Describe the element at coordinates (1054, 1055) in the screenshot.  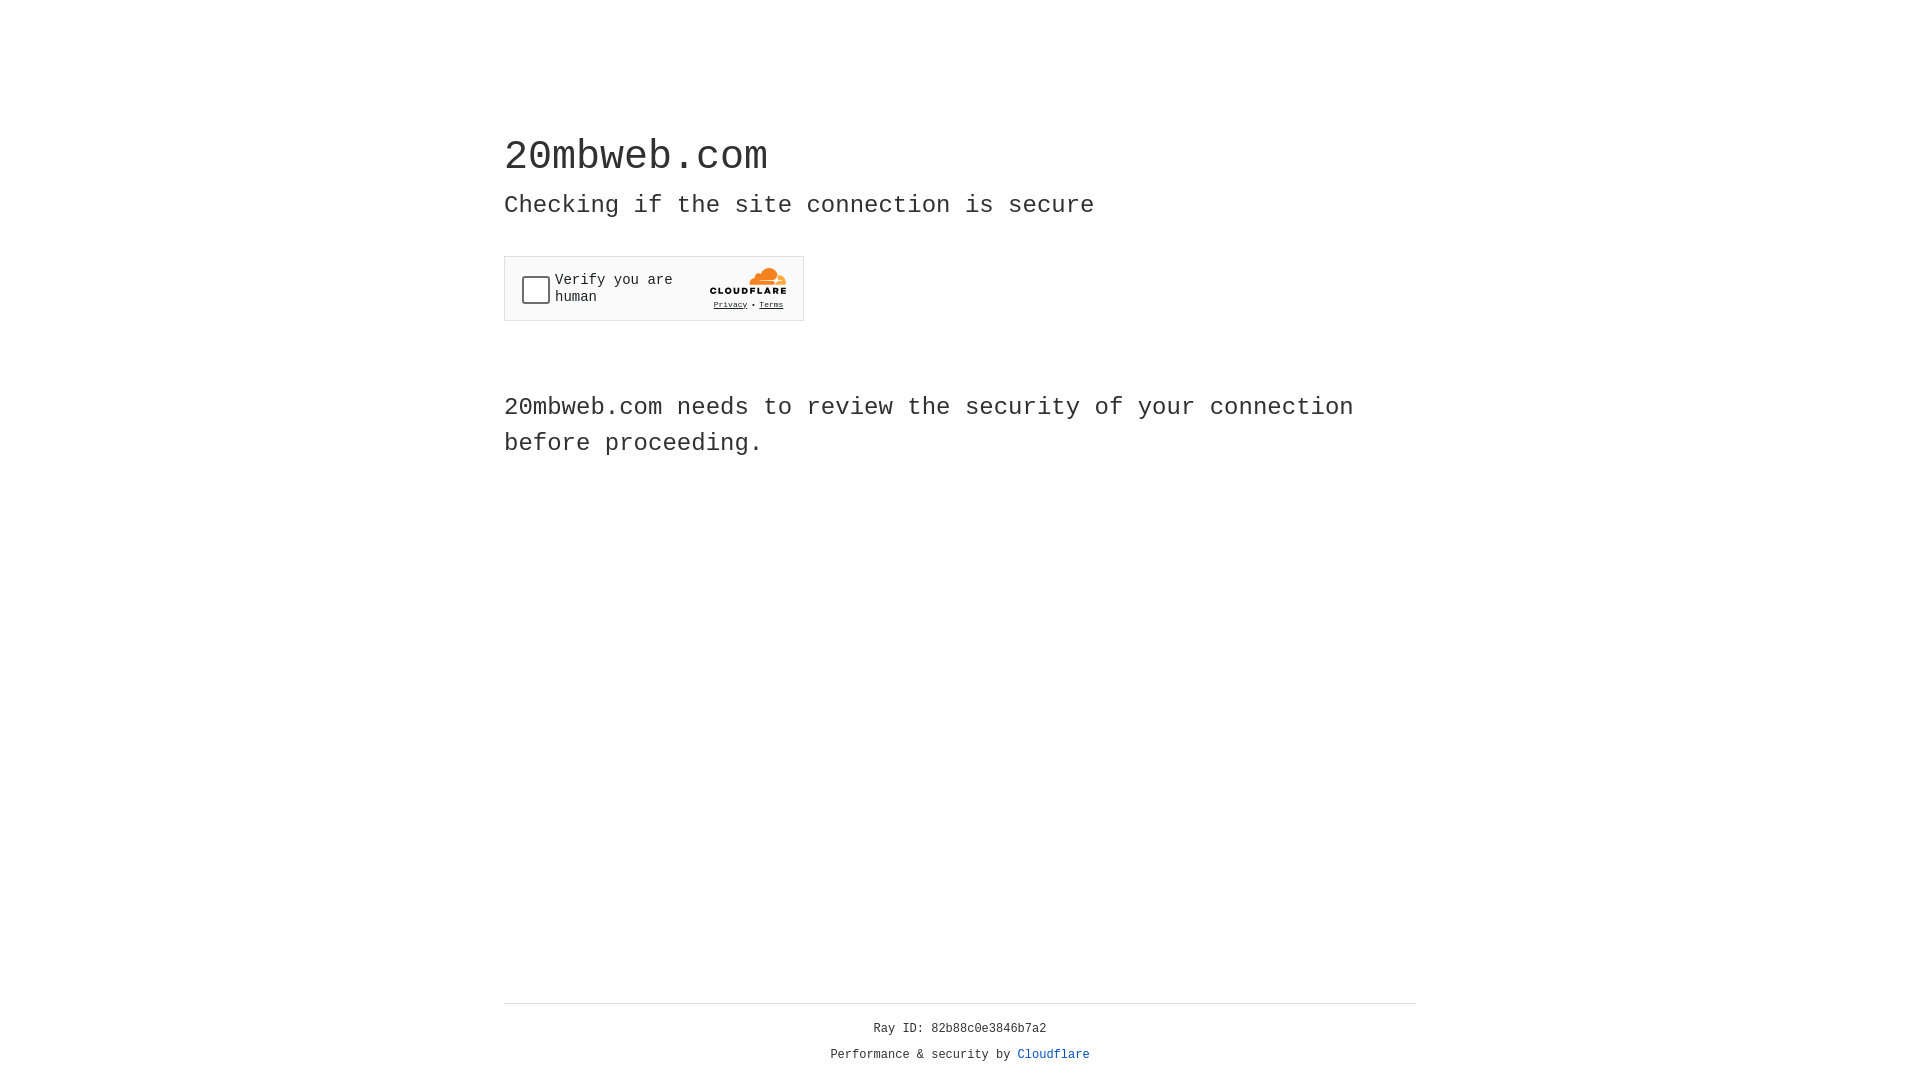
I see `Cloudflare` at that location.